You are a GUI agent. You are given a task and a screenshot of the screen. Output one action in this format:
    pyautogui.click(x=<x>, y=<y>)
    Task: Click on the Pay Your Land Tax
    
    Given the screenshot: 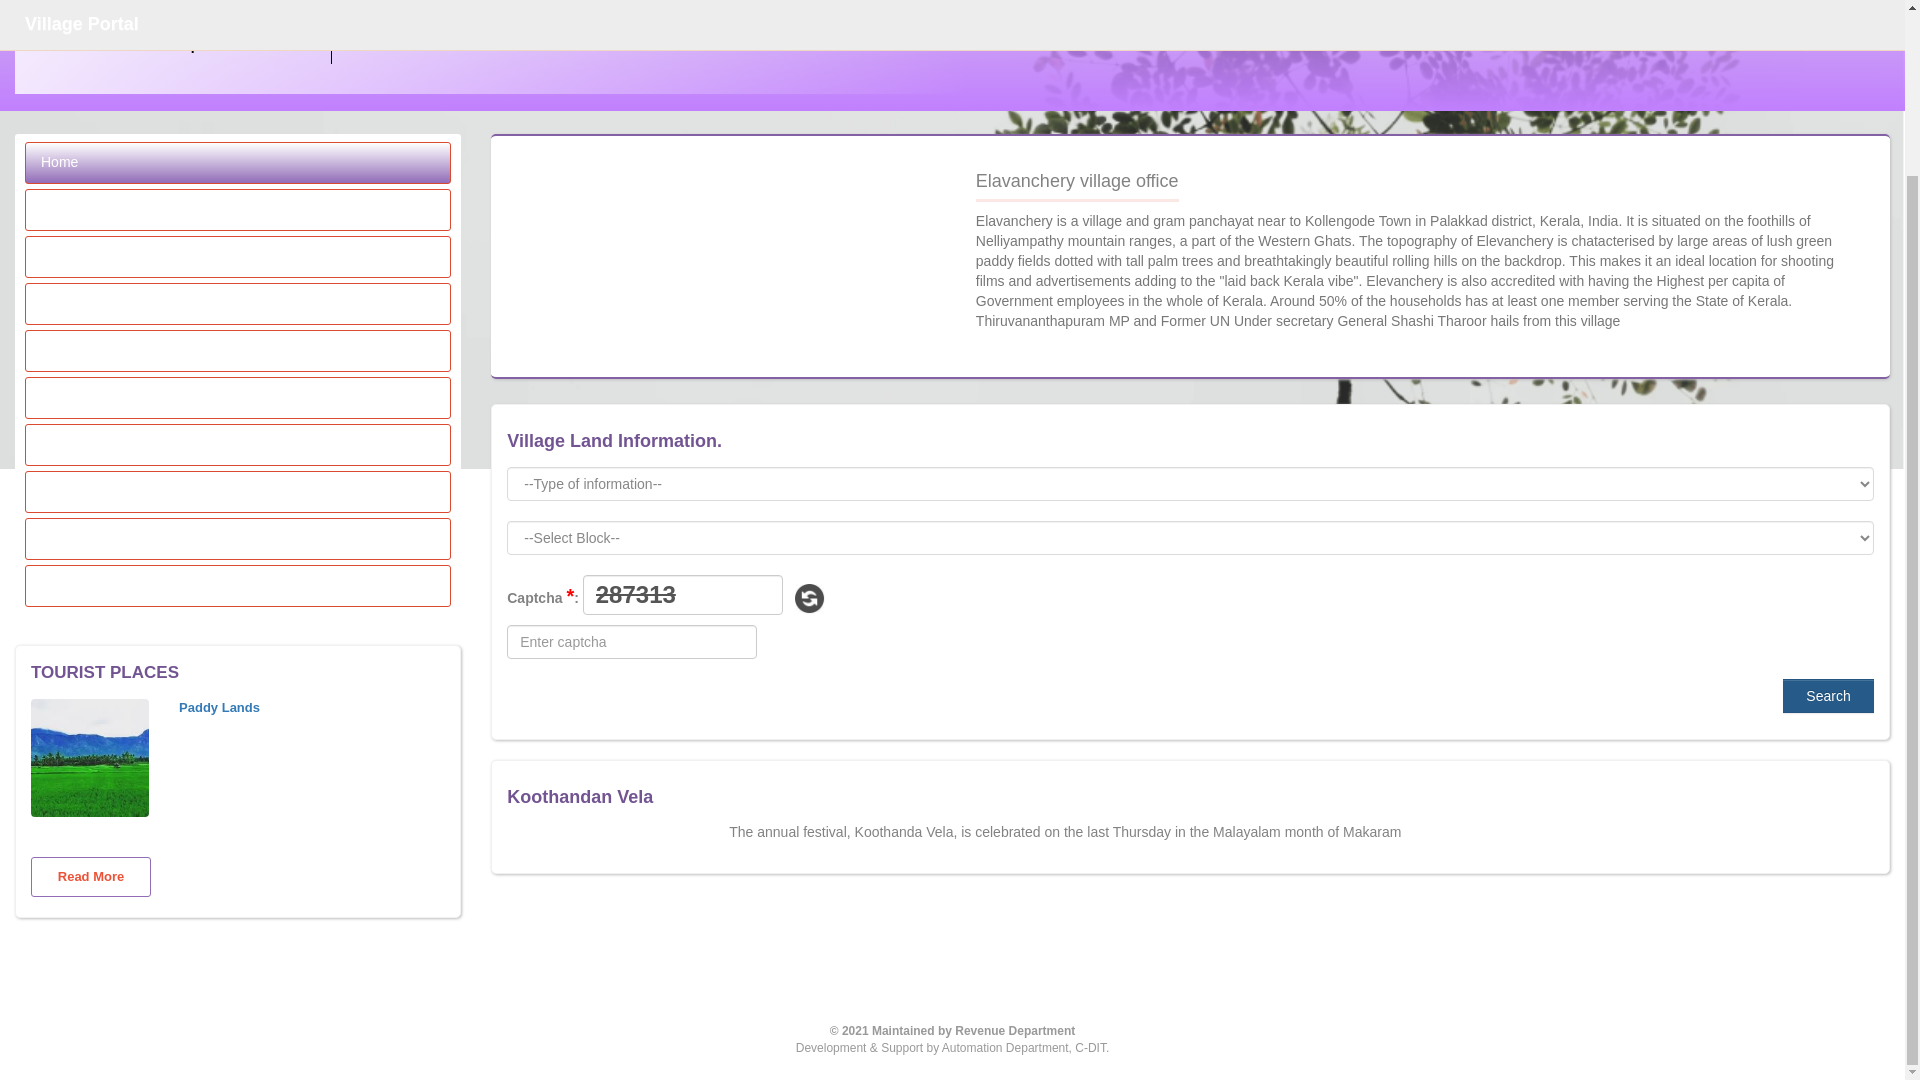 What is the action you would take?
    pyautogui.click(x=238, y=304)
    